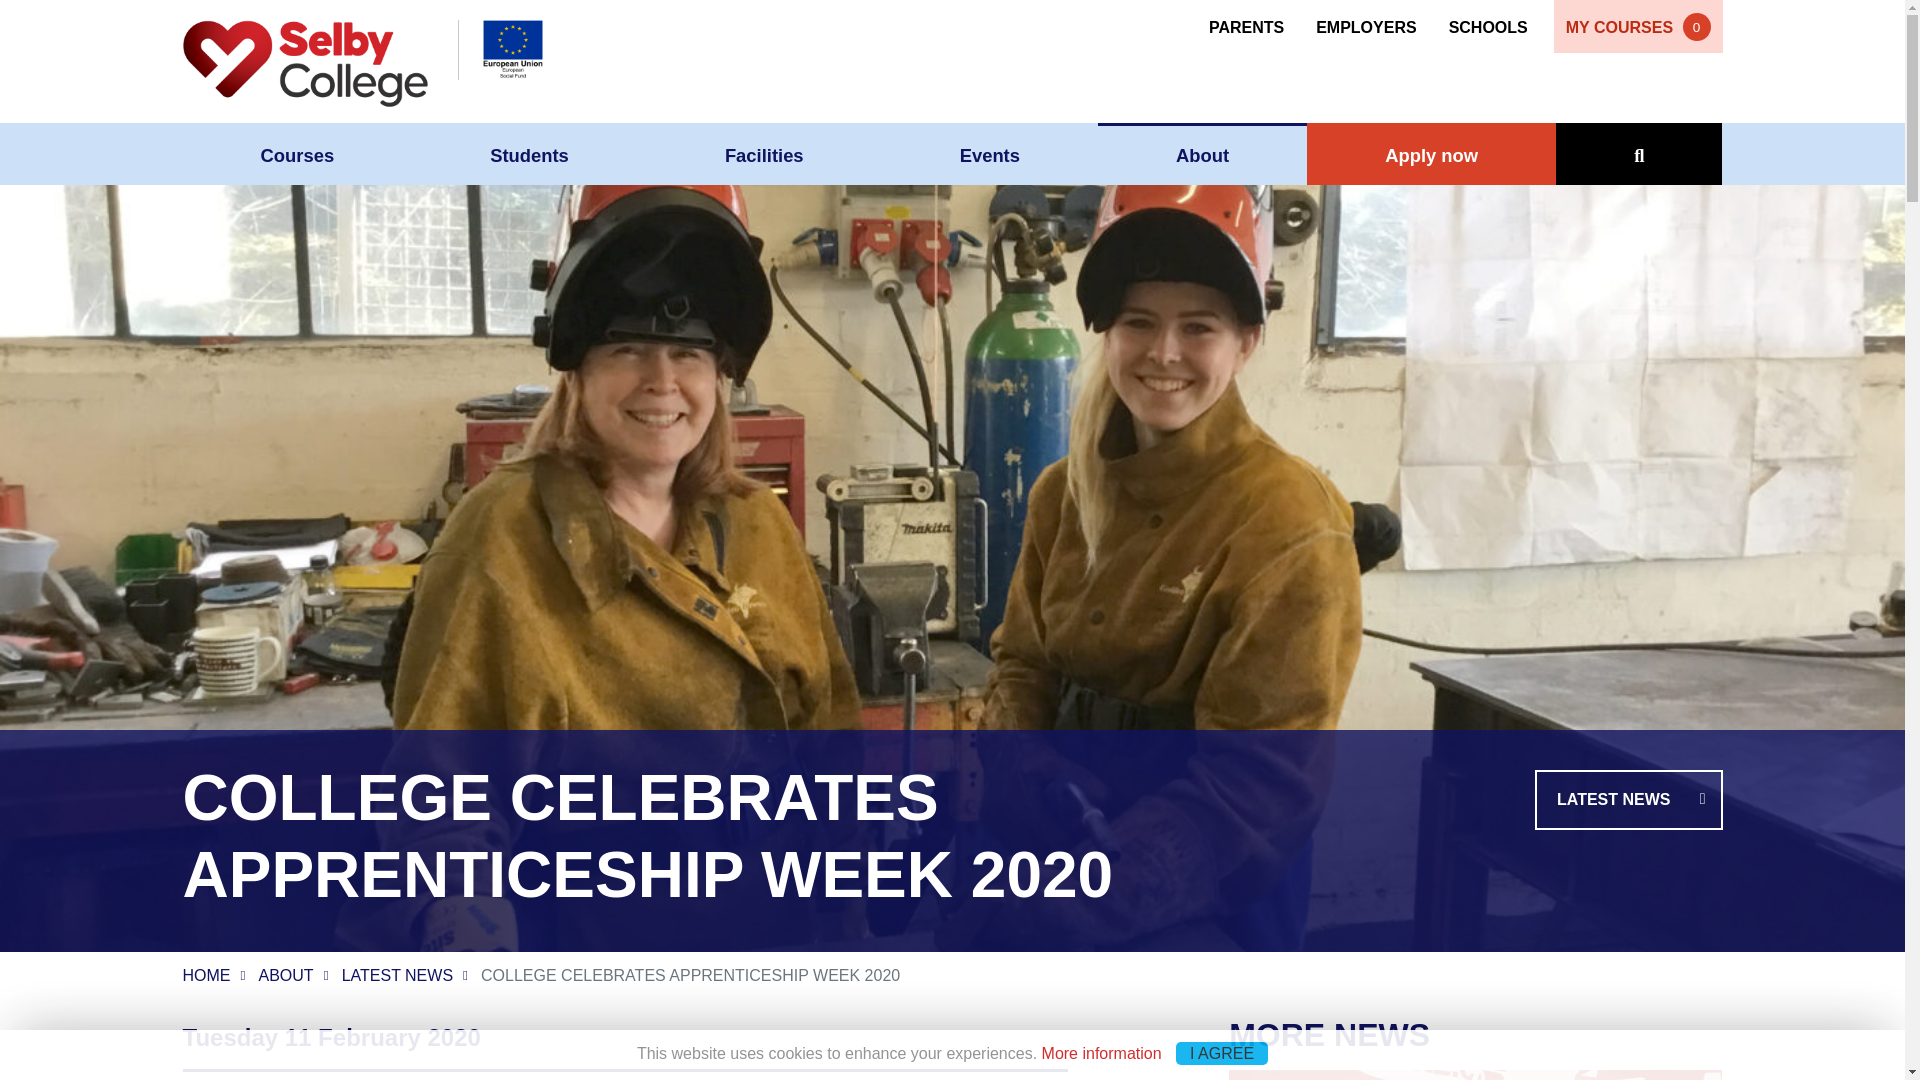  What do you see at coordinates (1638, 26) in the screenshot?
I see `MY COURSES 0` at bounding box center [1638, 26].